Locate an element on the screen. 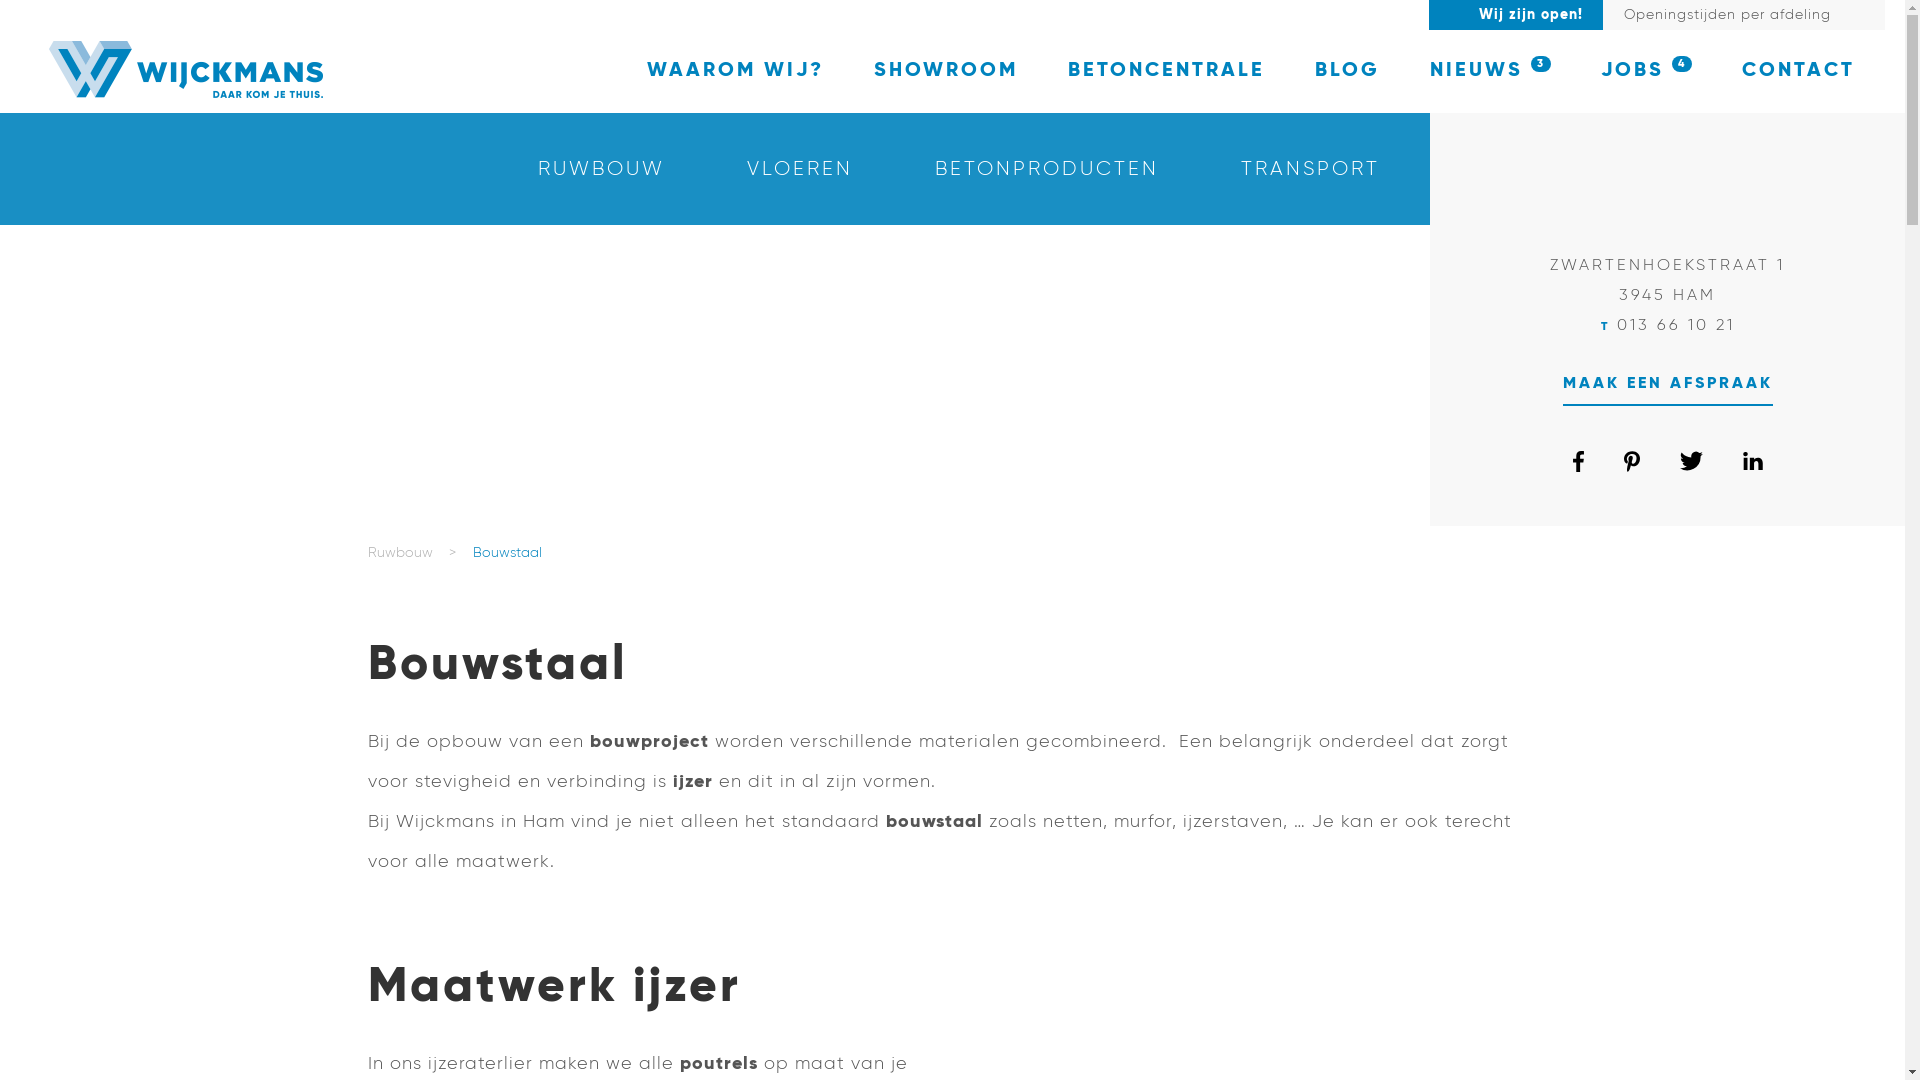  BETONCENTRALE is located at coordinates (1166, 71).